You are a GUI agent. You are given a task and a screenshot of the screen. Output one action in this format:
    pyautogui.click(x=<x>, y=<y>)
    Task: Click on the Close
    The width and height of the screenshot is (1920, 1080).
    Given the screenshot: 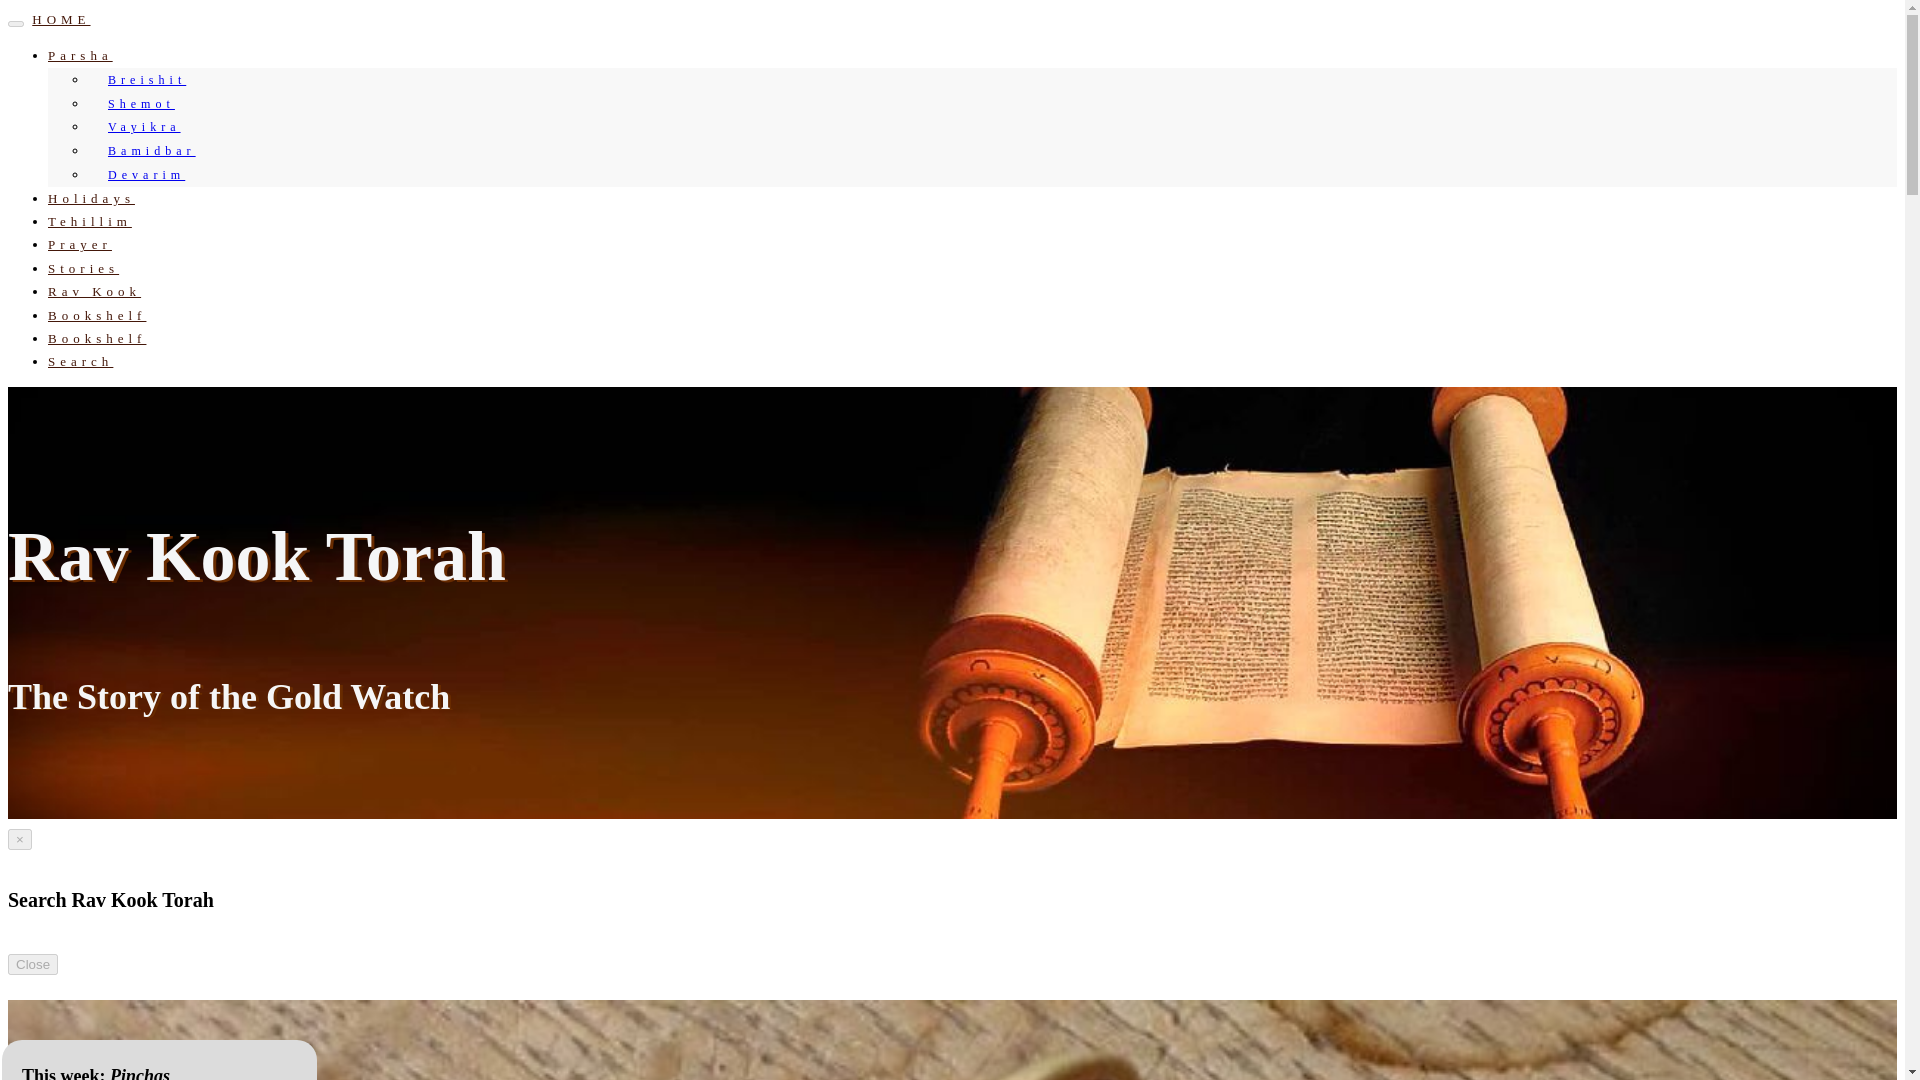 What is the action you would take?
    pyautogui.click(x=32, y=964)
    